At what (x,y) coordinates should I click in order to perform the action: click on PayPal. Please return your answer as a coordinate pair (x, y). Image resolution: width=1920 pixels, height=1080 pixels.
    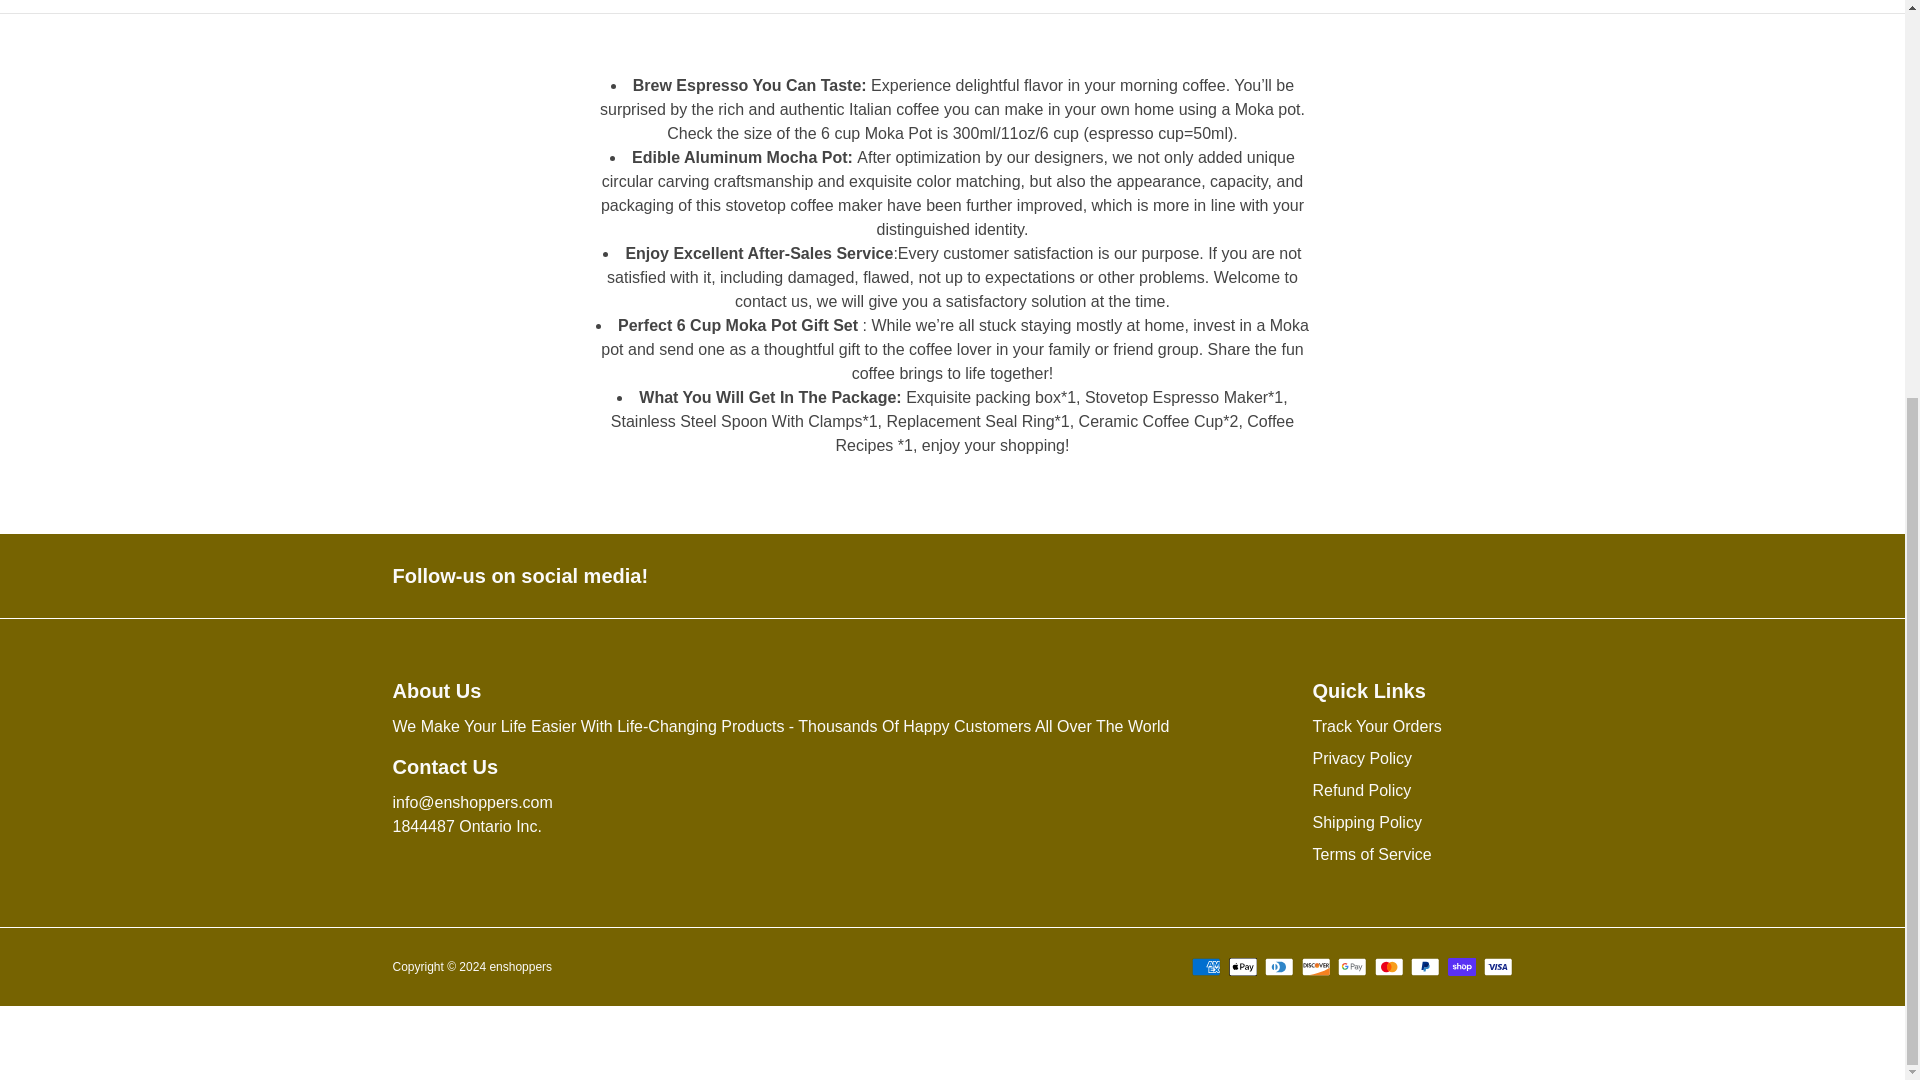
    Looking at the image, I should click on (1426, 966).